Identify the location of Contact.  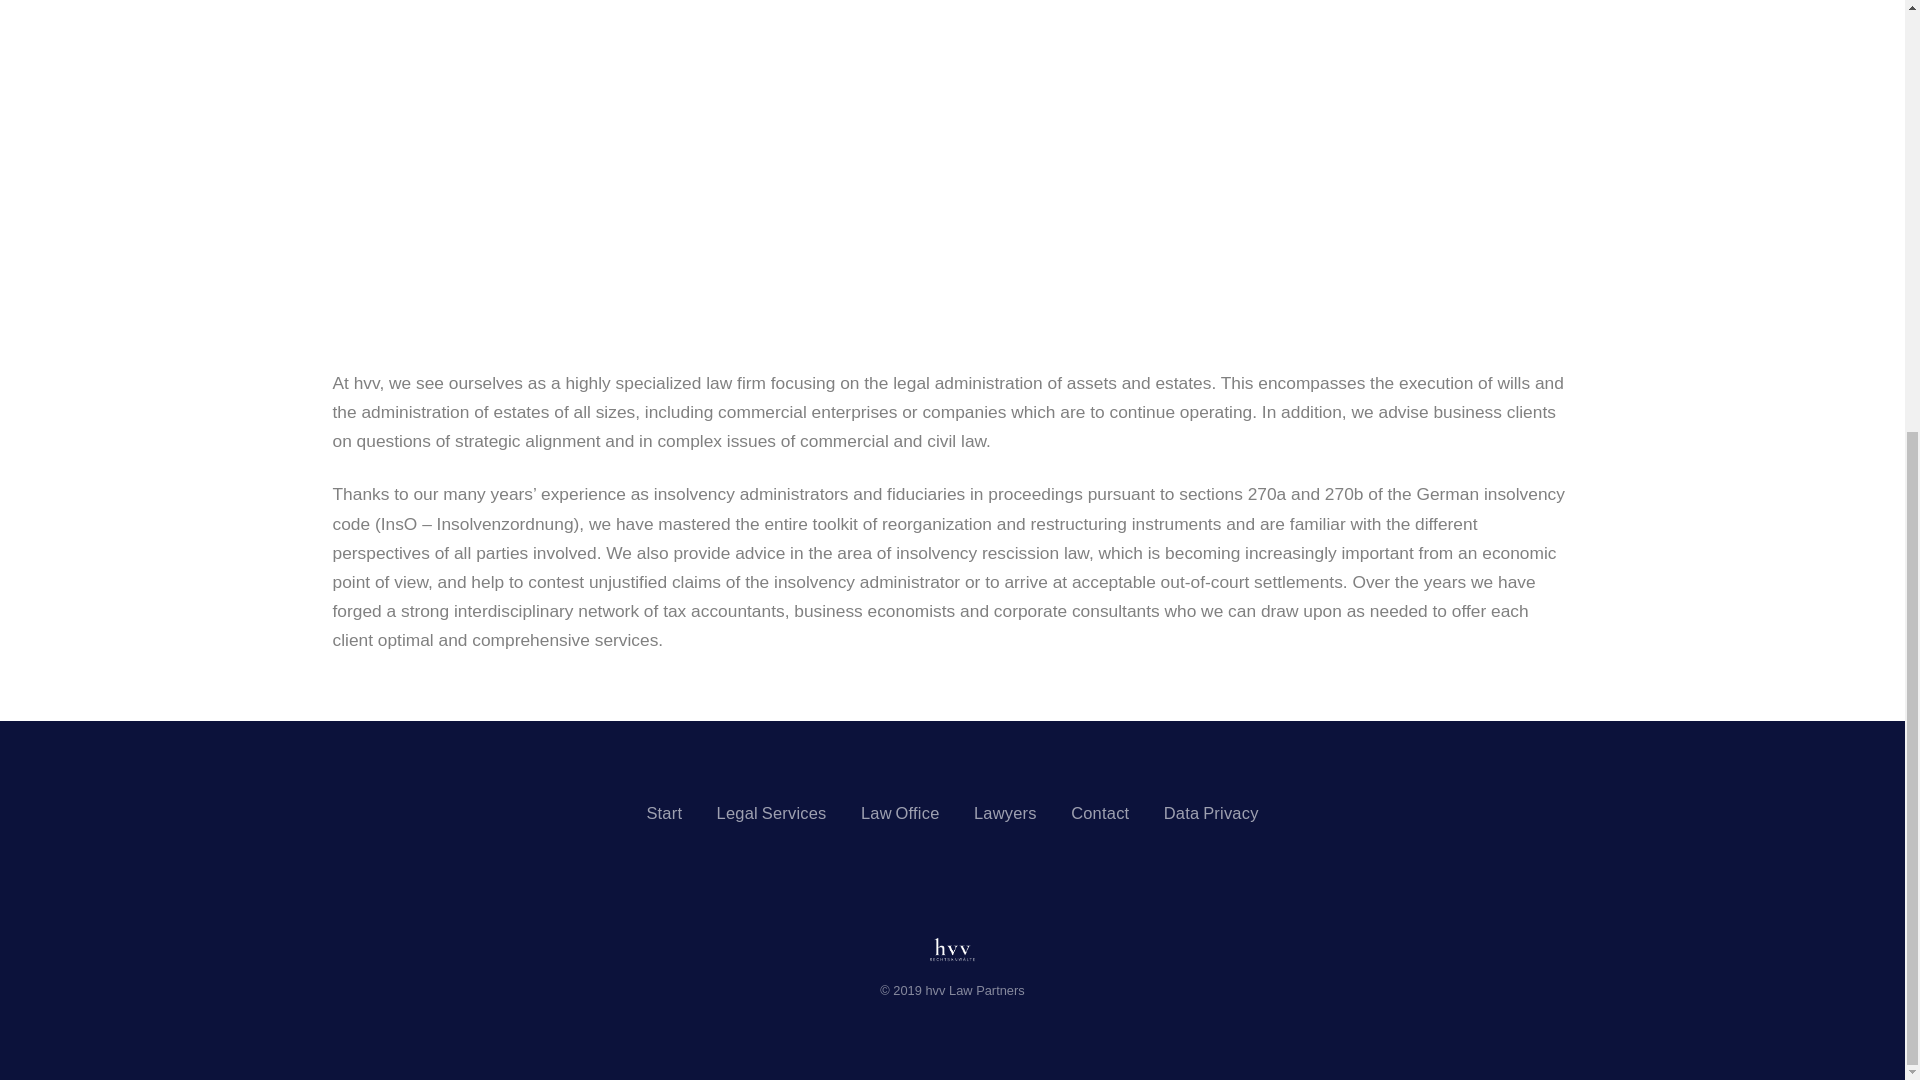
(1100, 812).